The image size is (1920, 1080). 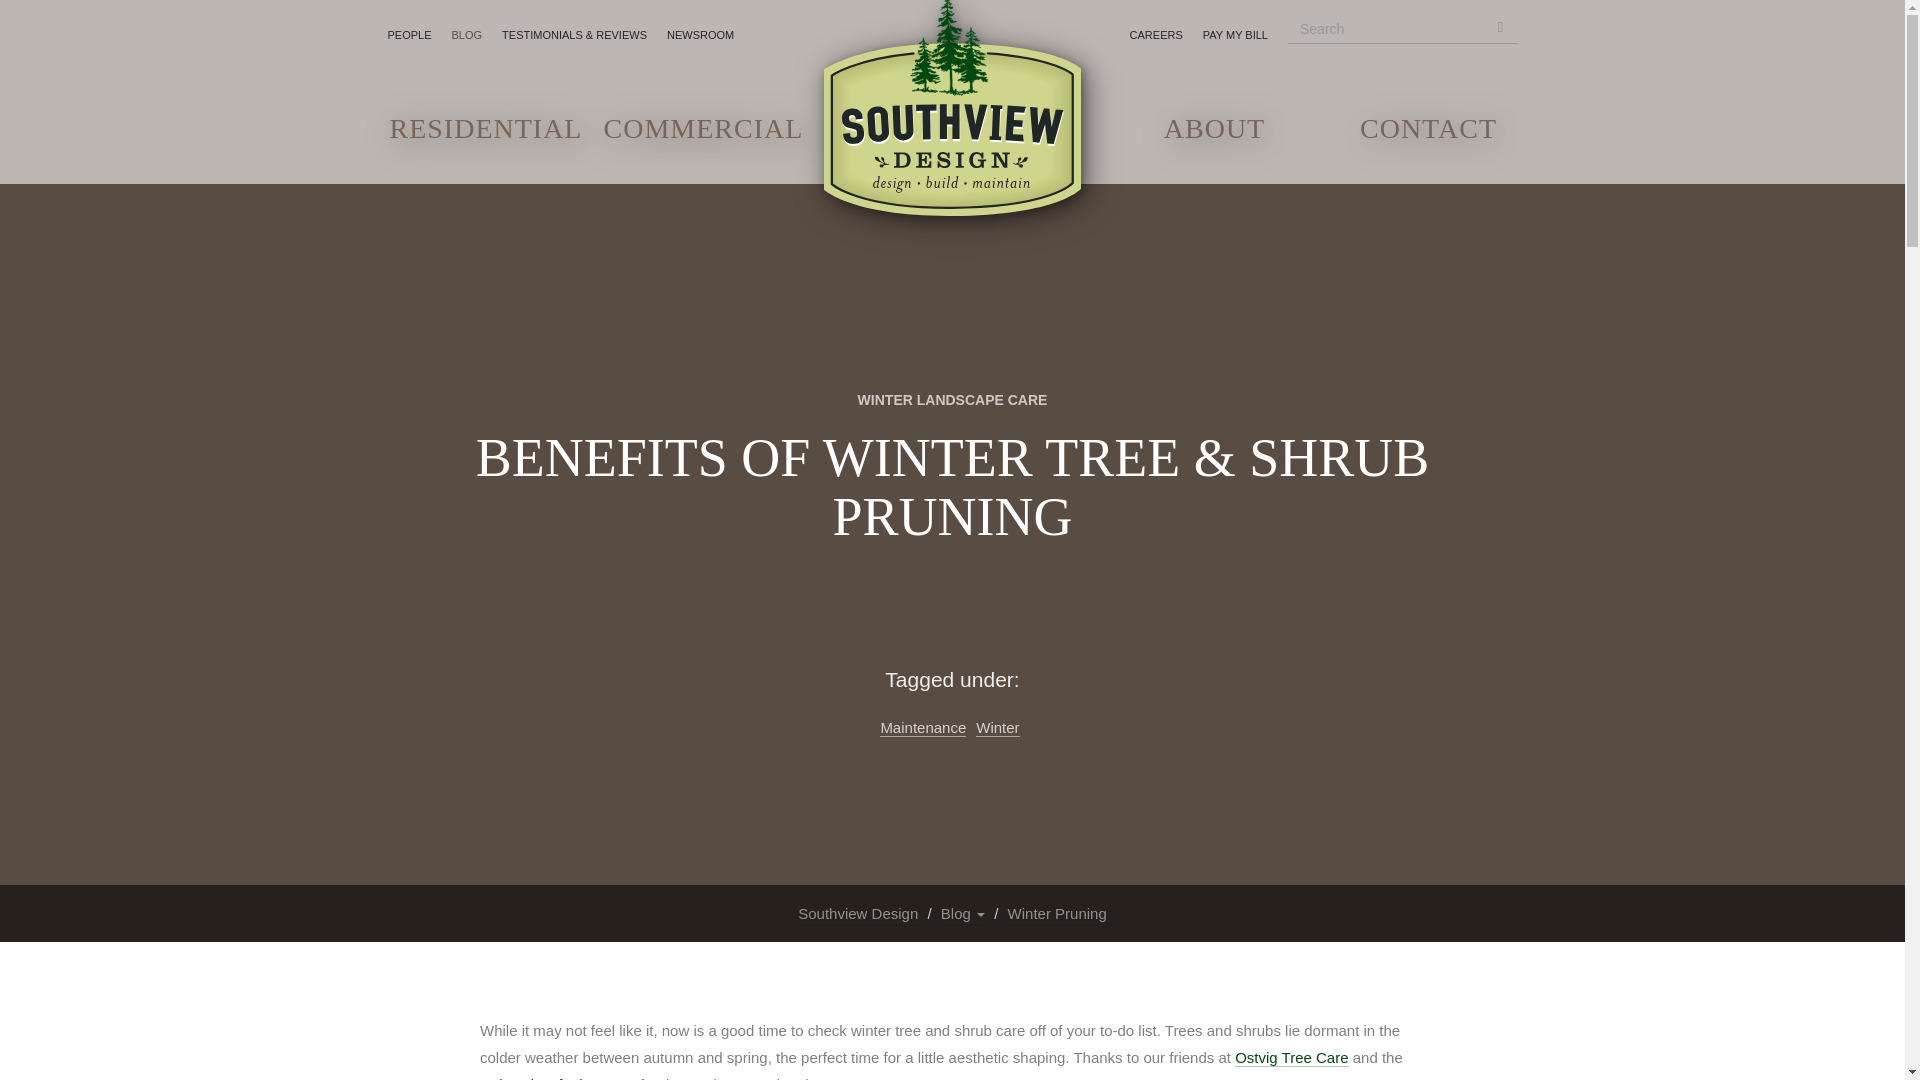 What do you see at coordinates (476, 134) in the screenshot?
I see `Residential` at bounding box center [476, 134].